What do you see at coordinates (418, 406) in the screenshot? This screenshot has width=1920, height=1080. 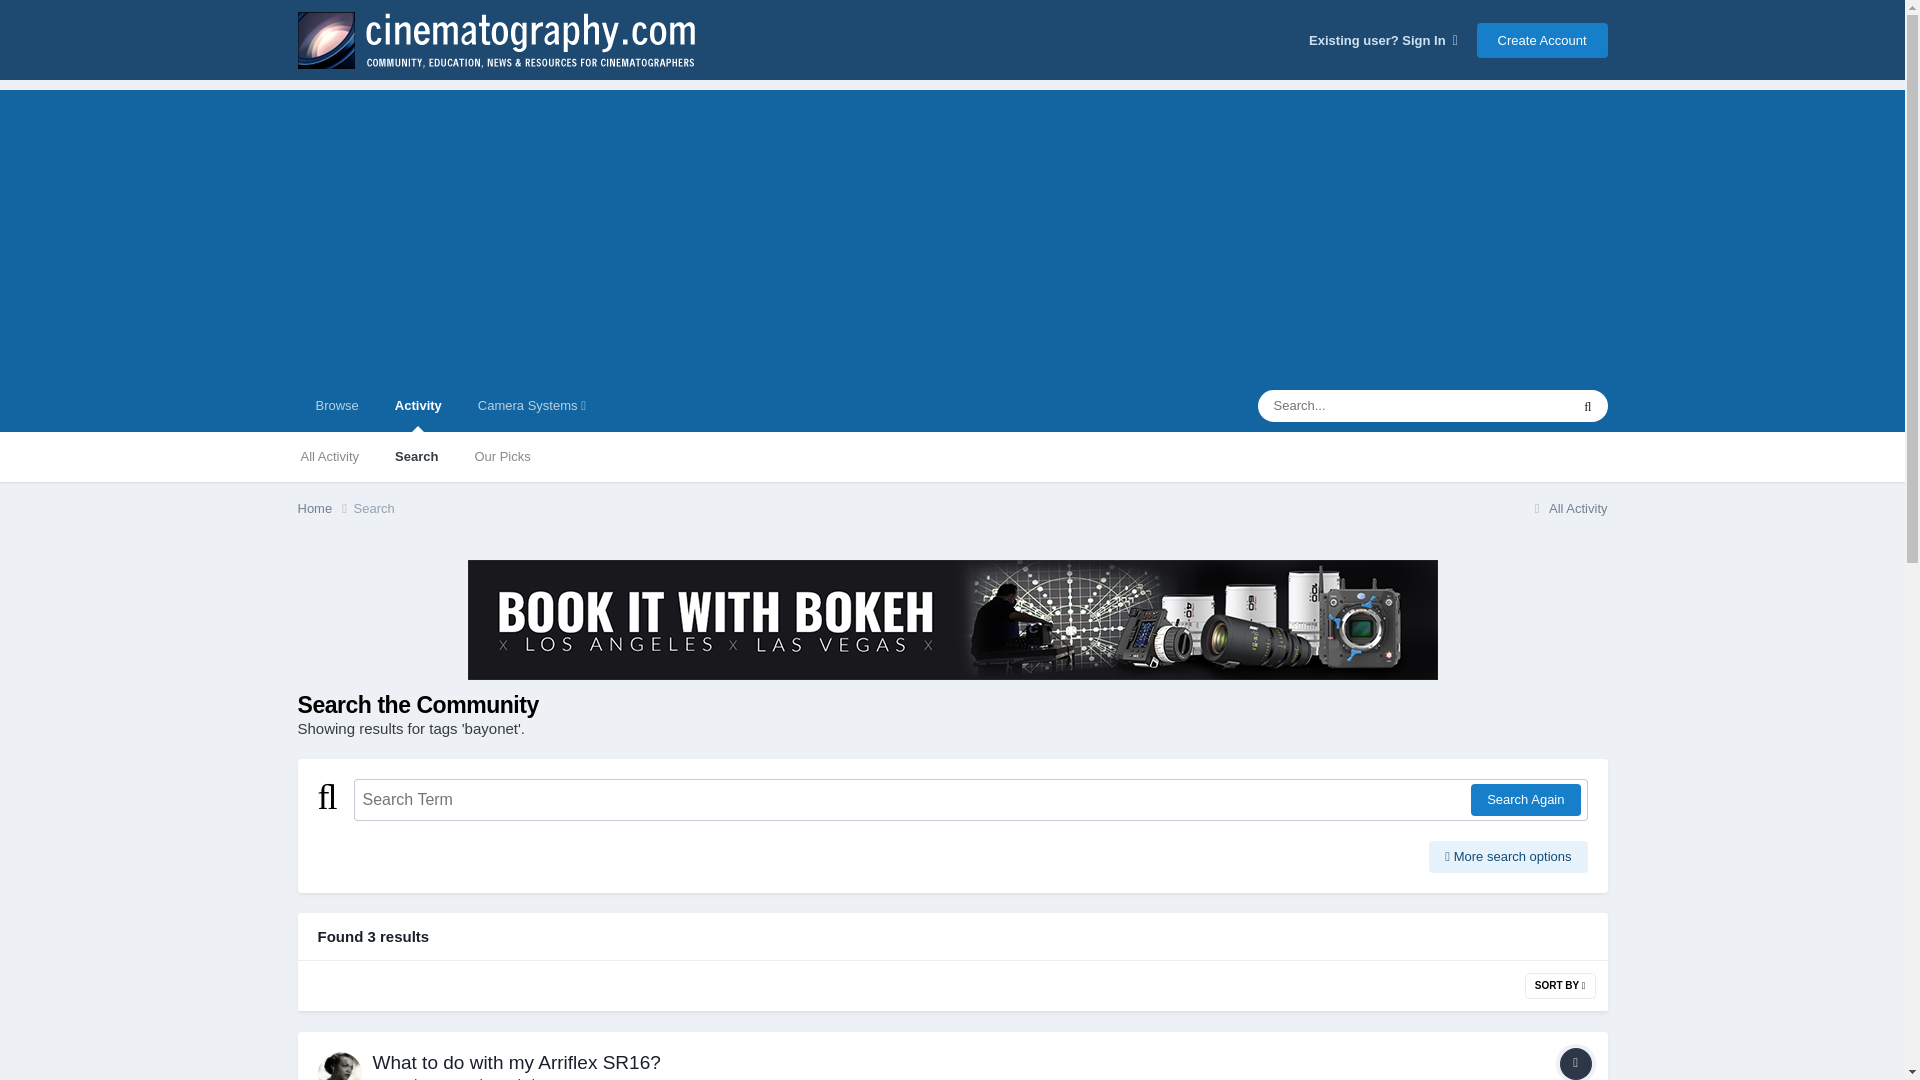 I see `Activity` at bounding box center [418, 406].